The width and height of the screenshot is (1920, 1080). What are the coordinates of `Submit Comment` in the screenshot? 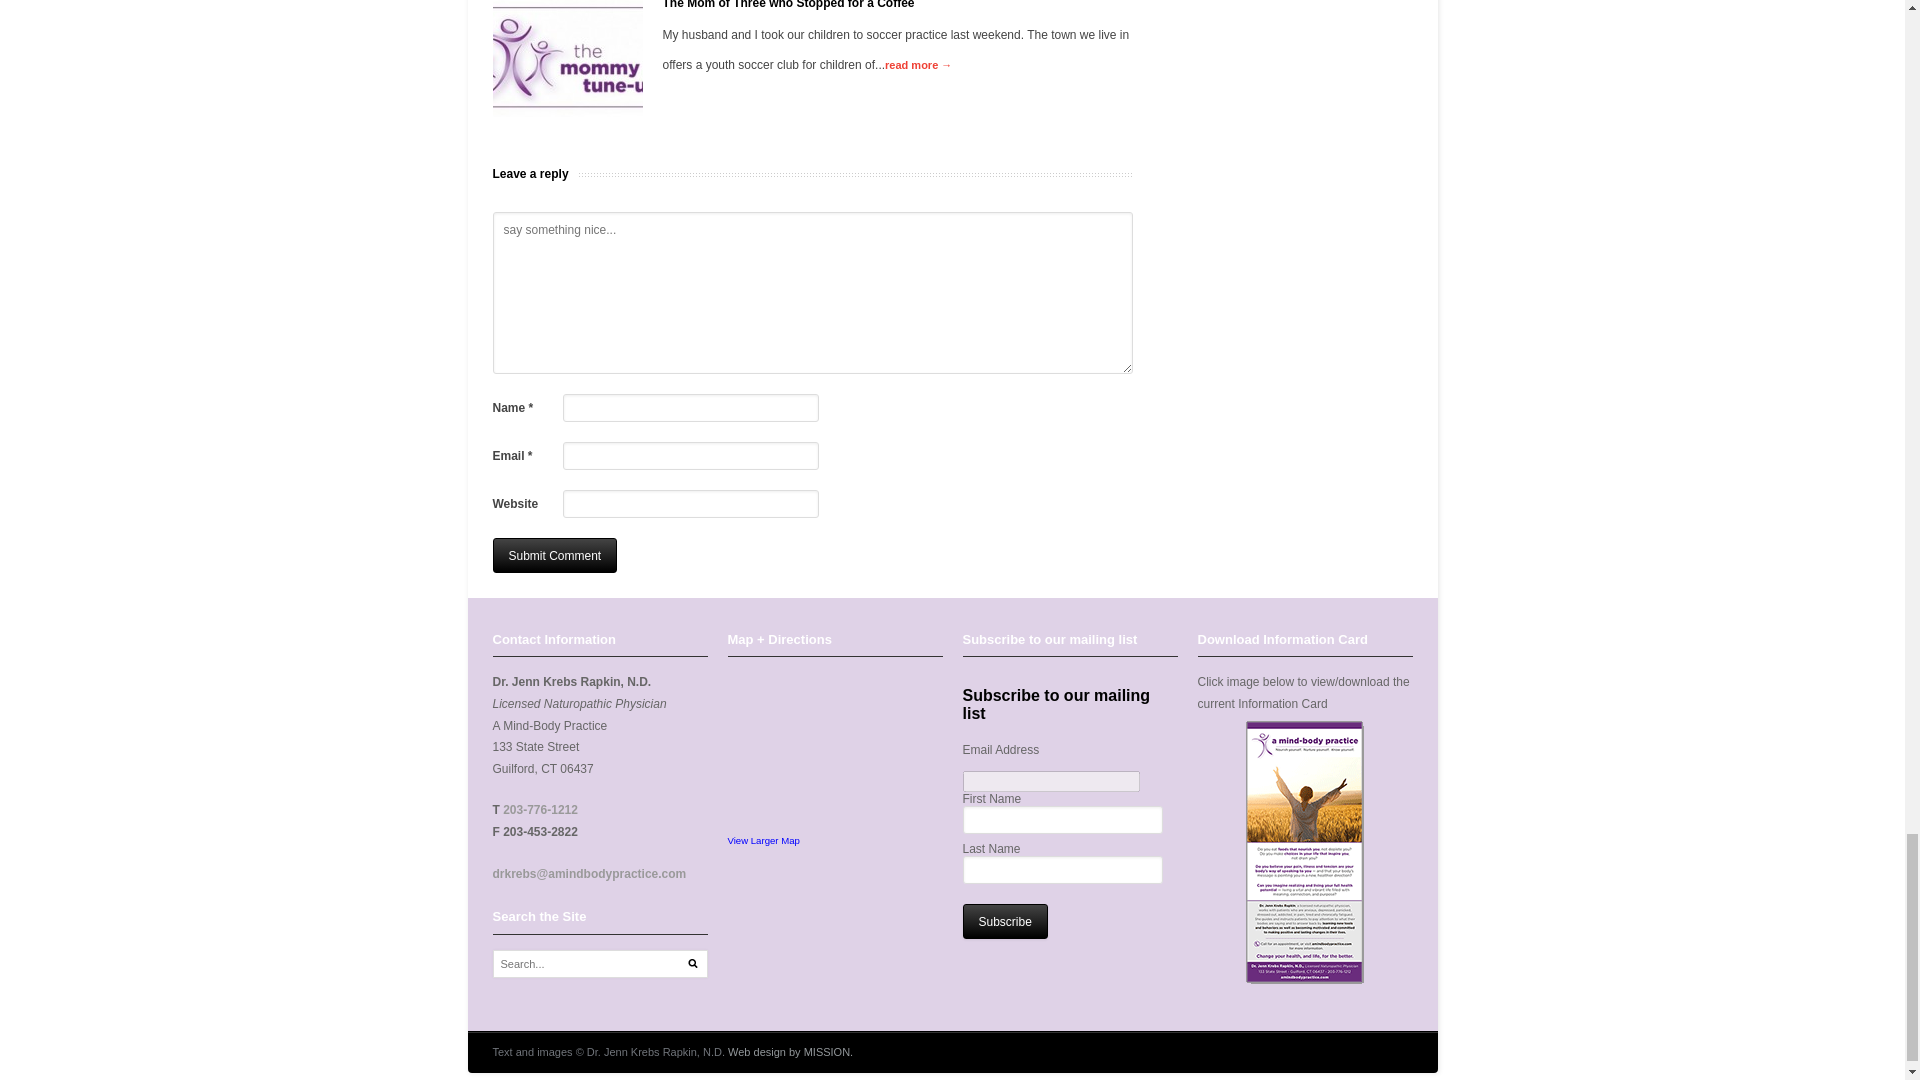 It's located at (554, 555).